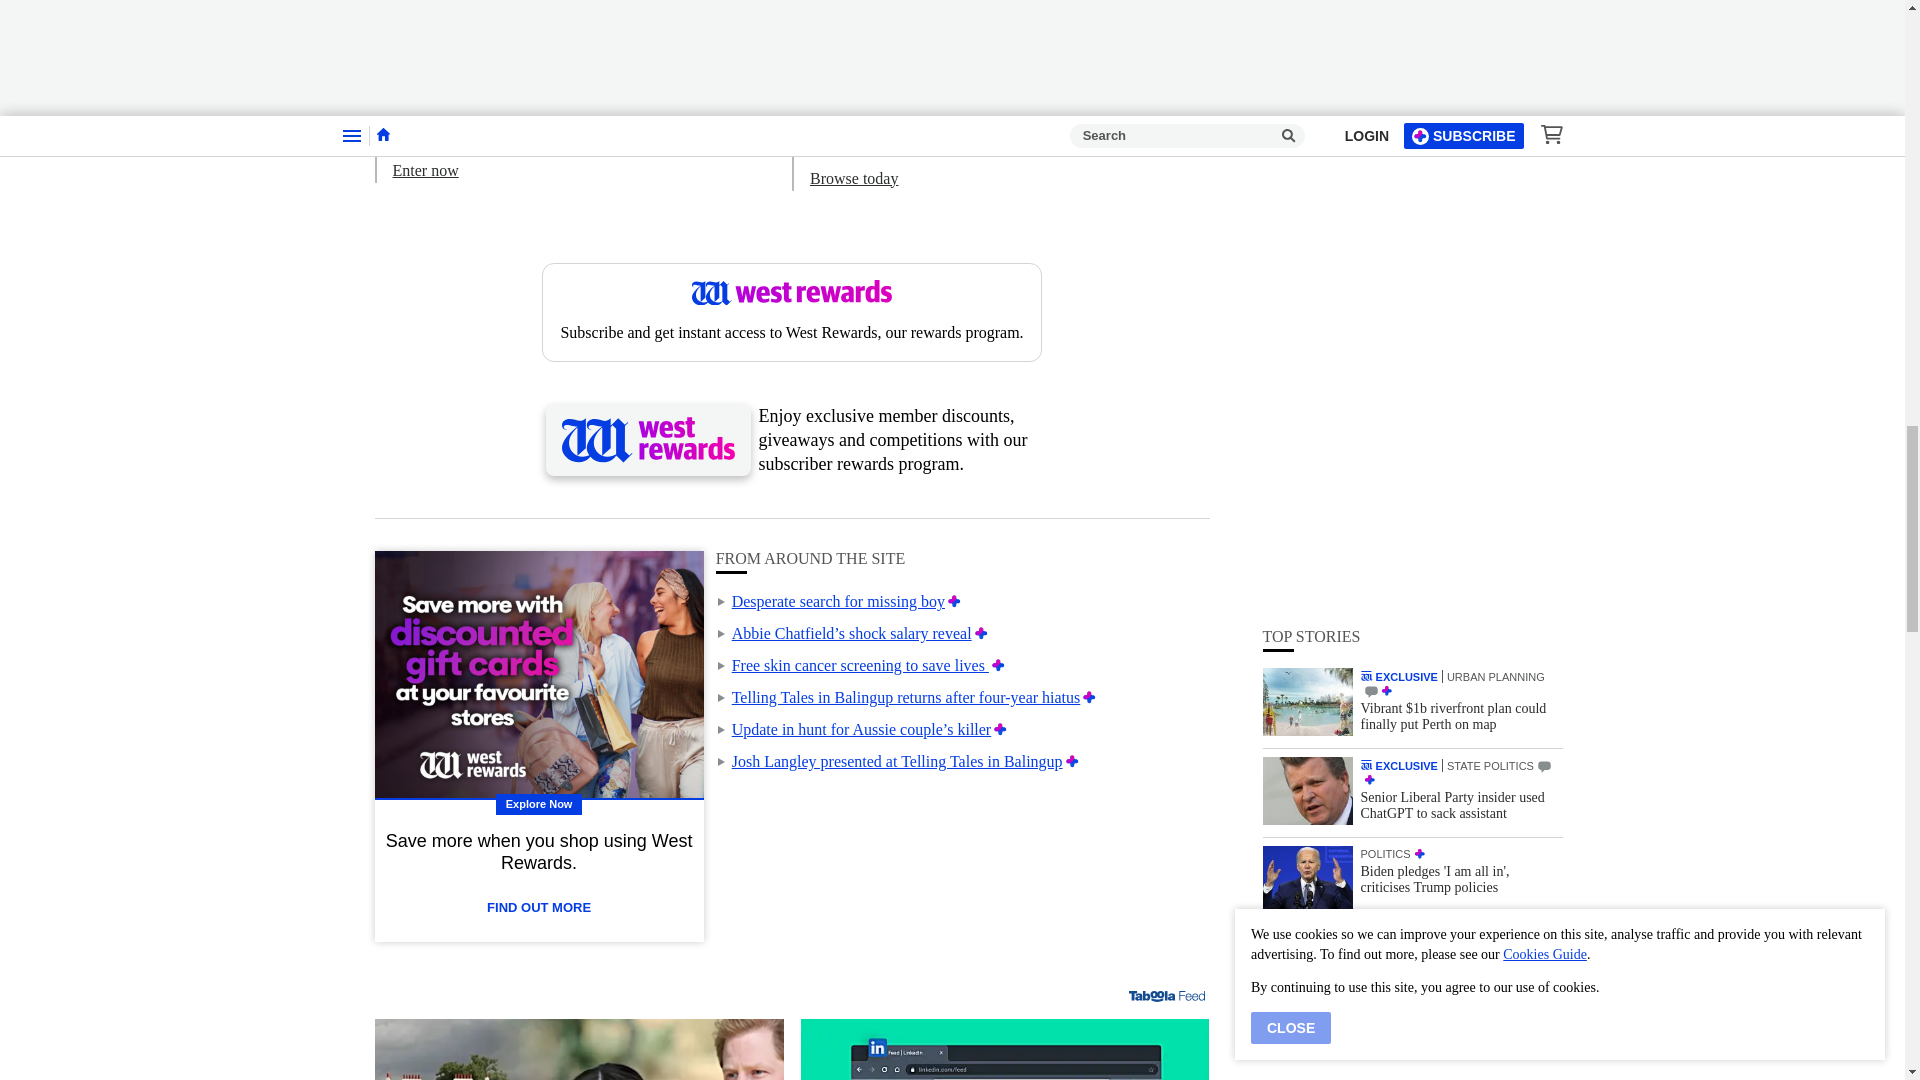 The image size is (1920, 1080). What do you see at coordinates (1004, 1050) in the screenshot?
I see `What is your writing missing?` at bounding box center [1004, 1050].